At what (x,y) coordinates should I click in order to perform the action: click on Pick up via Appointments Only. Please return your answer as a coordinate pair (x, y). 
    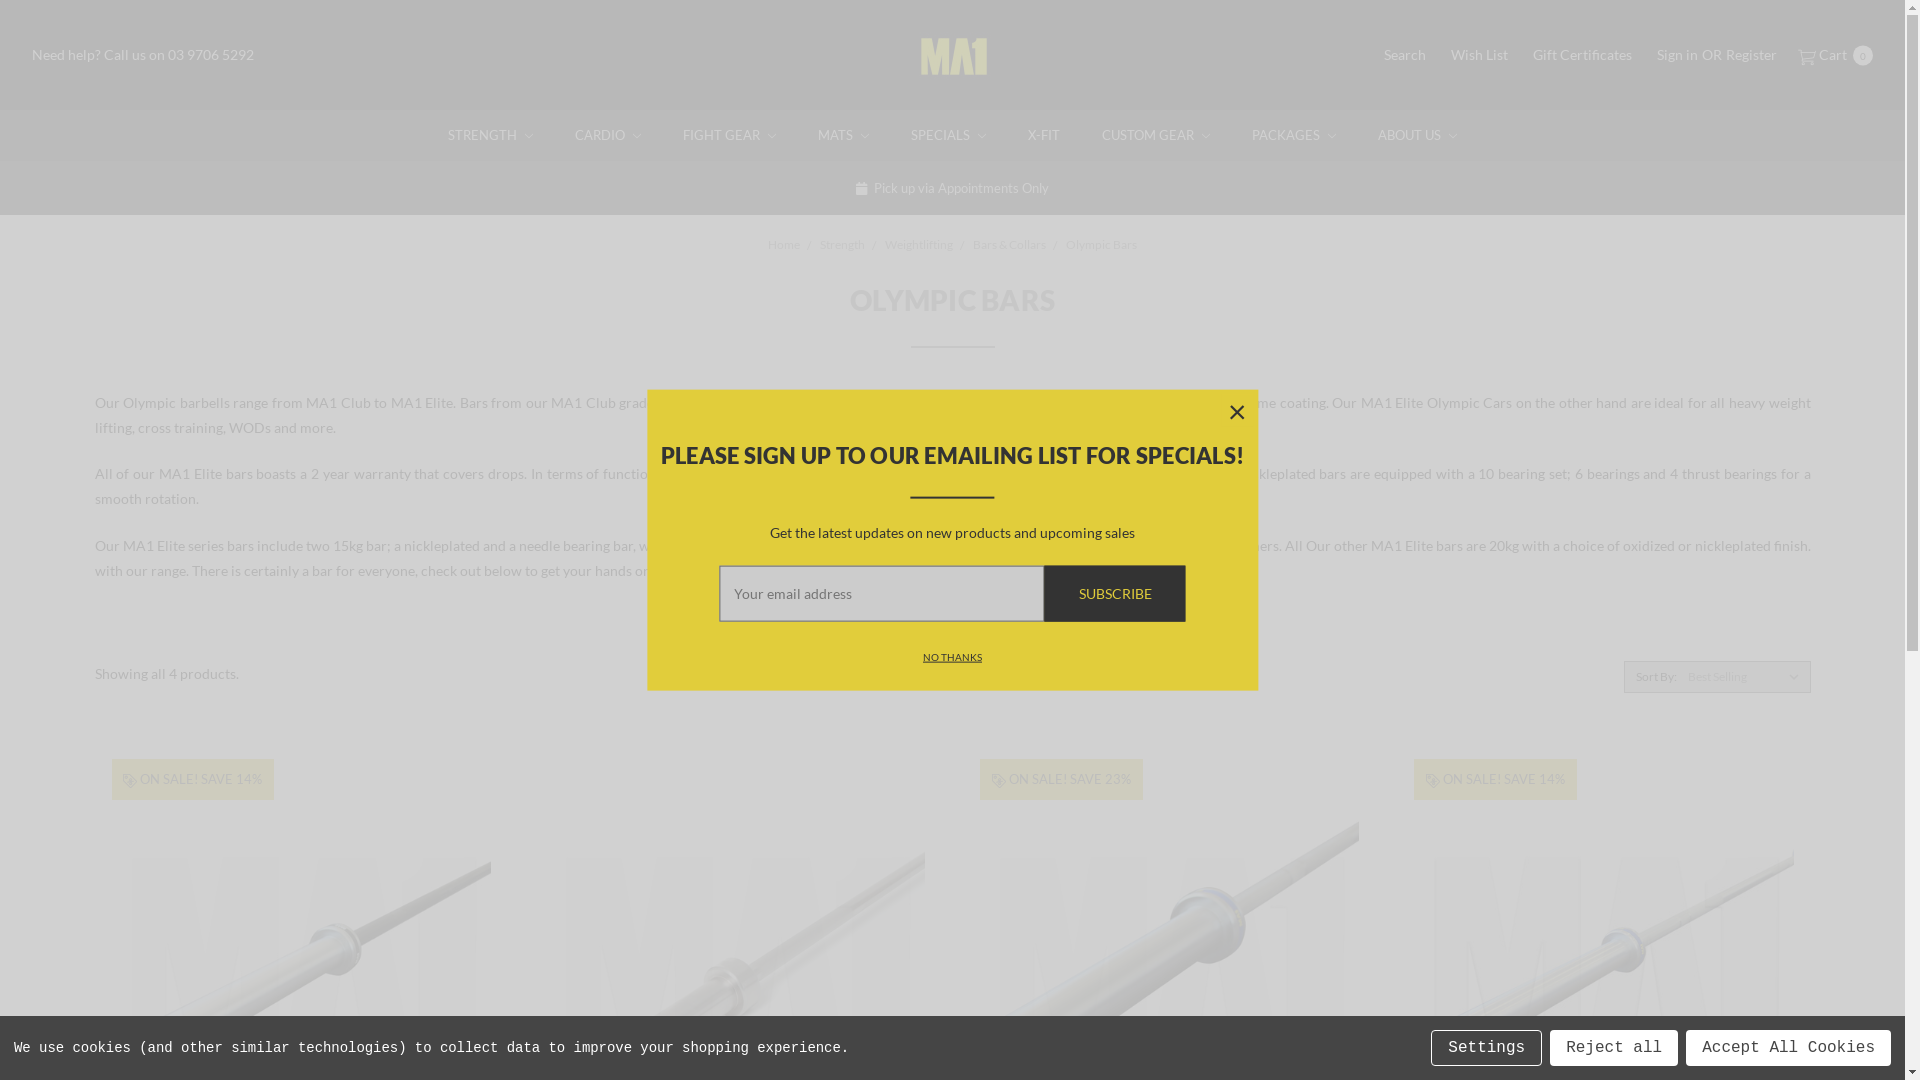
    Looking at the image, I should click on (953, 188).